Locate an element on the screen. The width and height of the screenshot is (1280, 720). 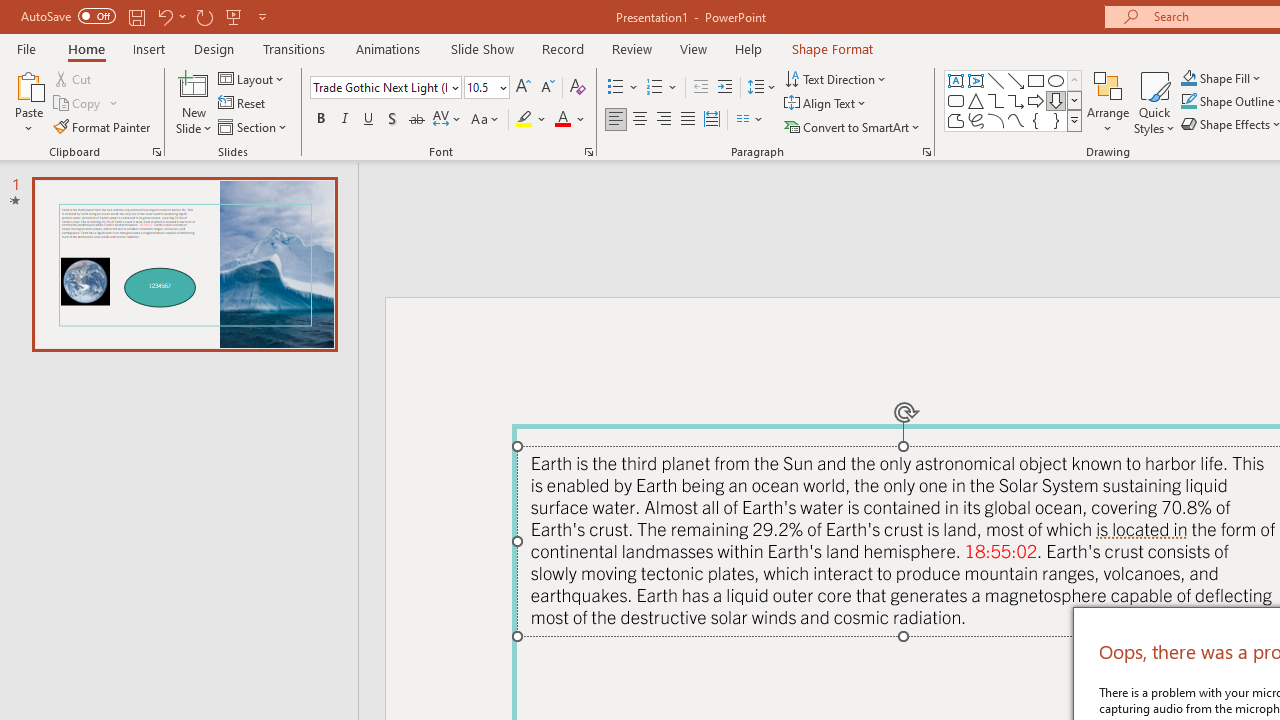
Vertical Text Box is located at coordinates (976, 80).